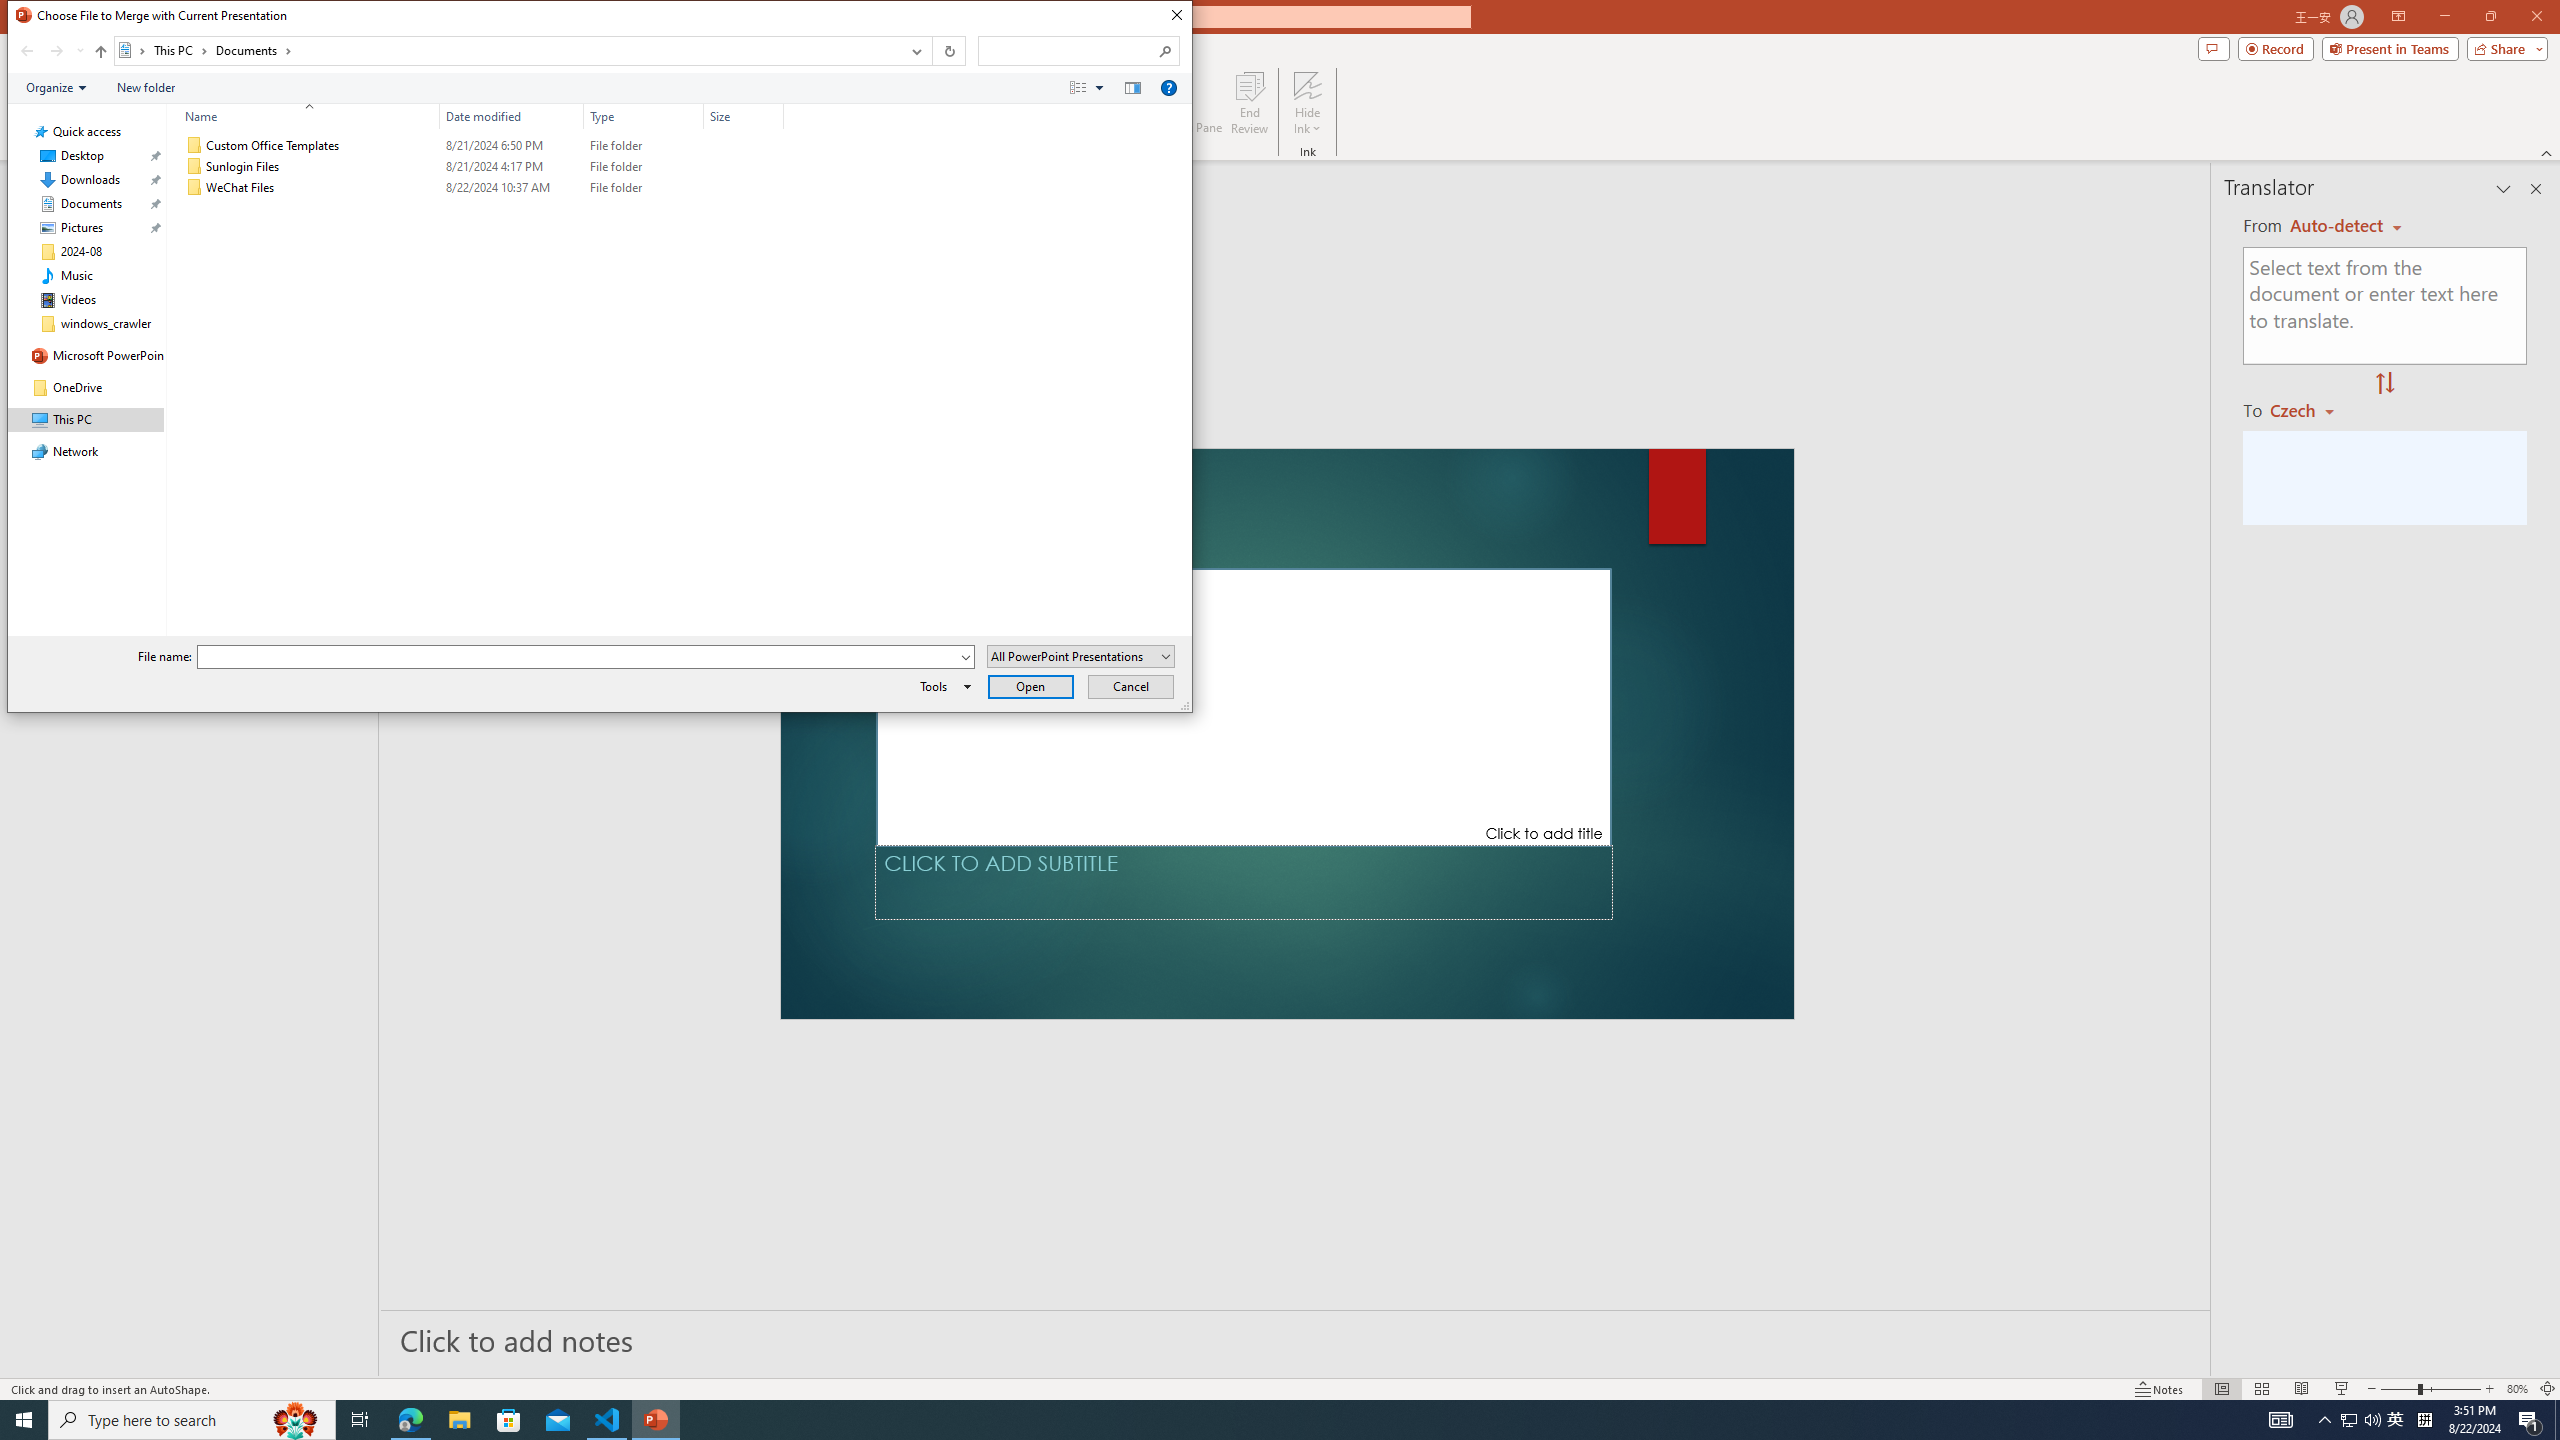 The width and height of the screenshot is (2560, 1440). I want to click on Command Module, so click(600, 88).